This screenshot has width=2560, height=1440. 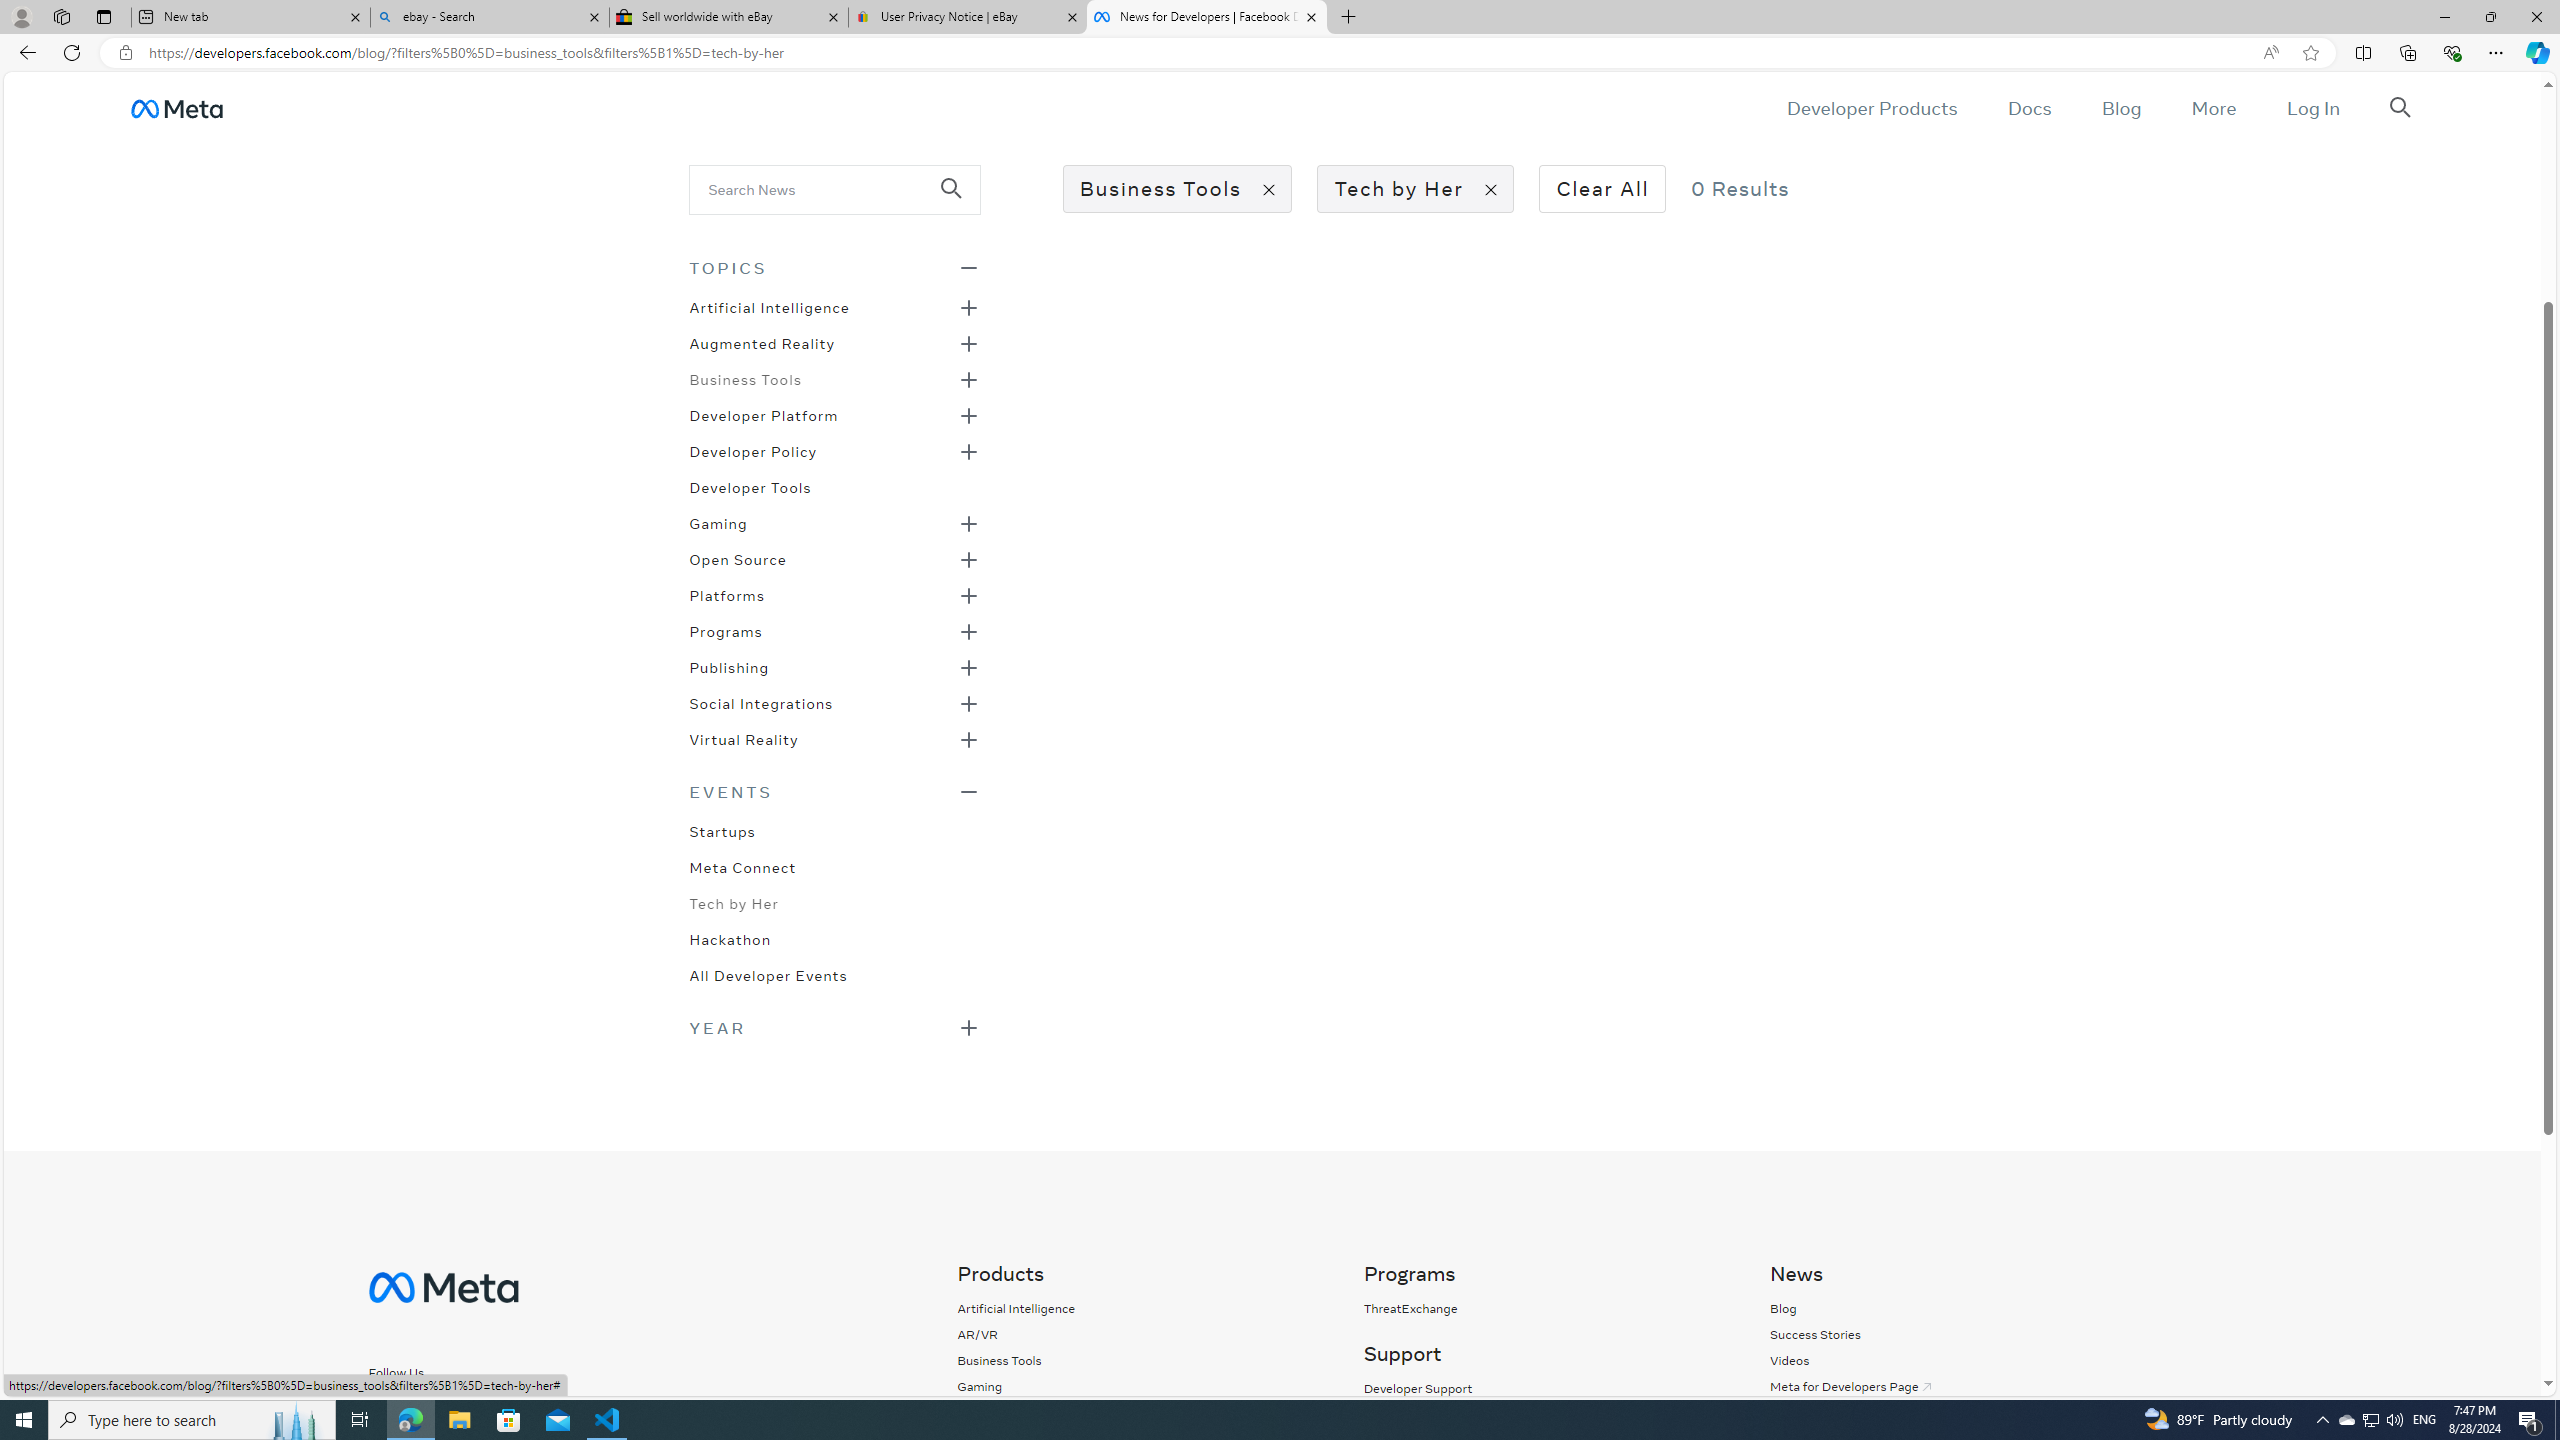 What do you see at coordinates (999, 1360) in the screenshot?
I see `Business Tools` at bounding box center [999, 1360].